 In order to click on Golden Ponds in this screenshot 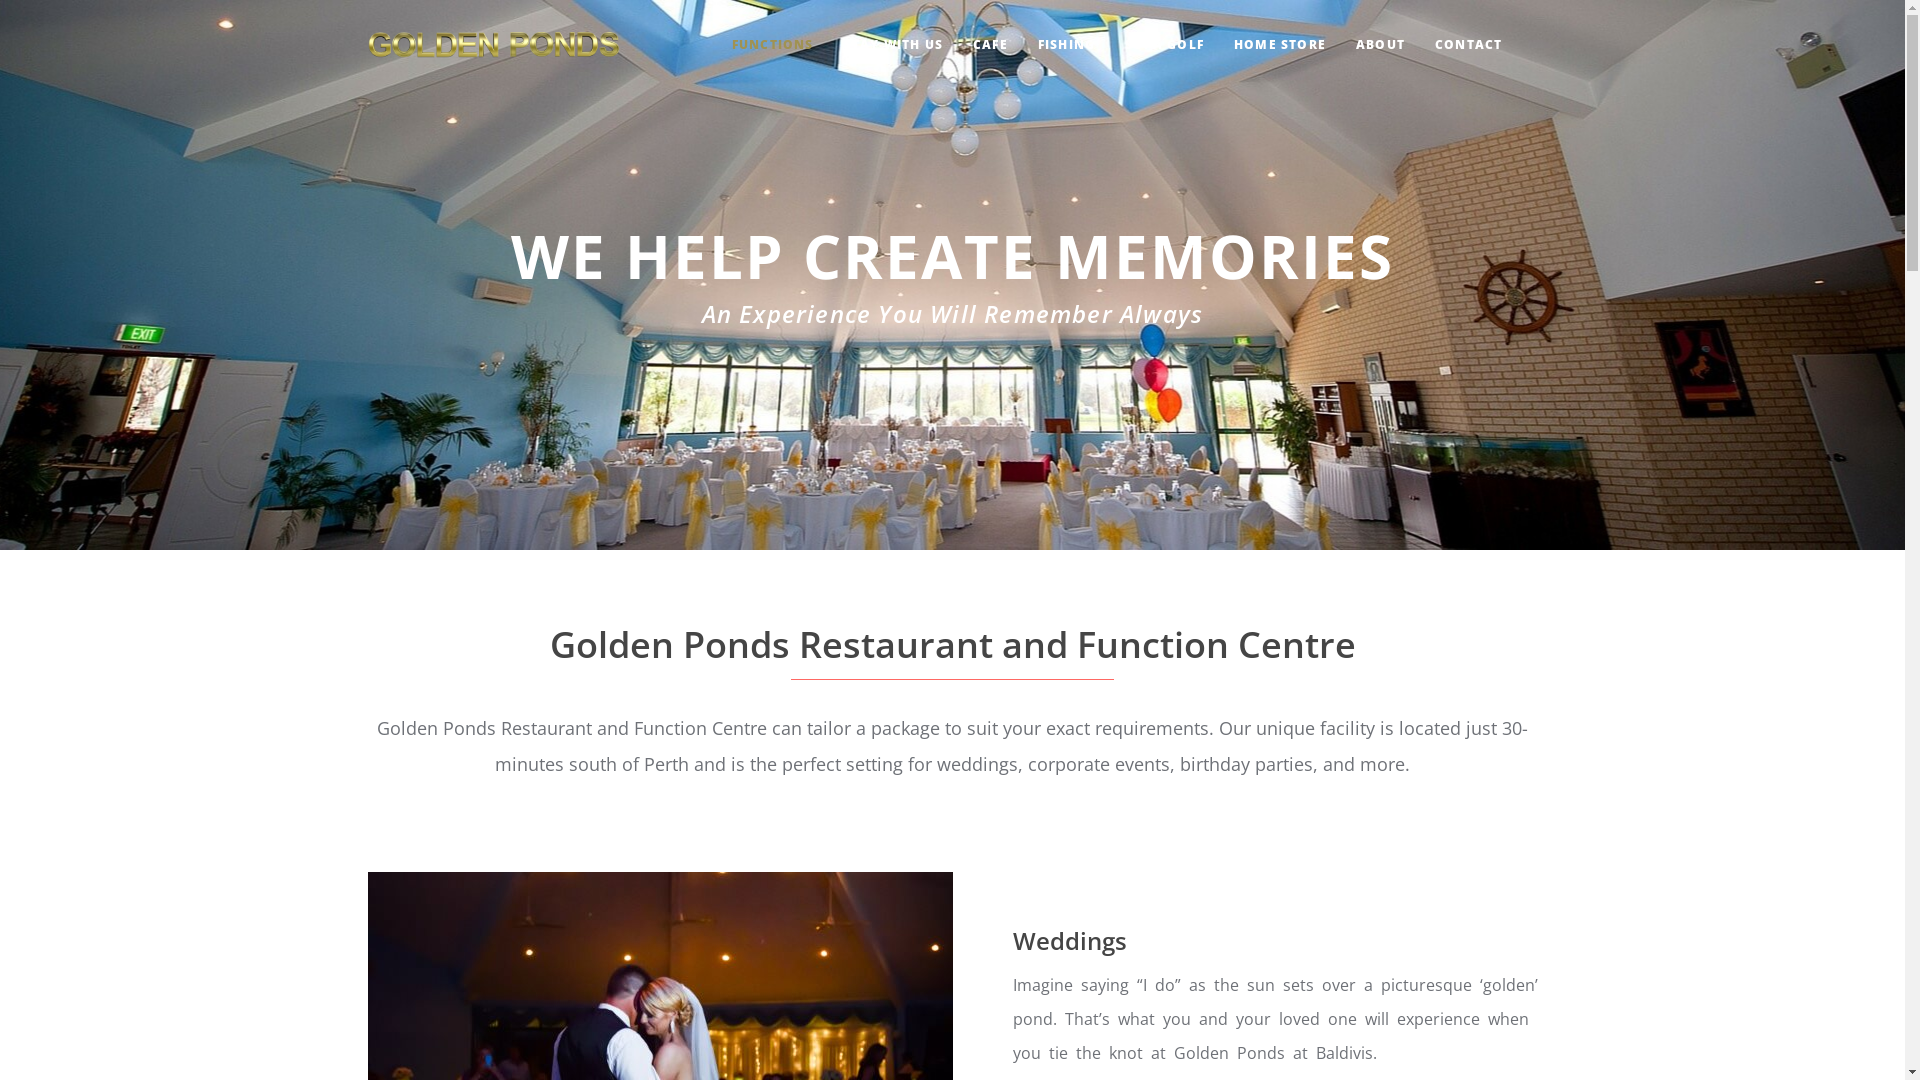, I will do `click(494, 45)`.